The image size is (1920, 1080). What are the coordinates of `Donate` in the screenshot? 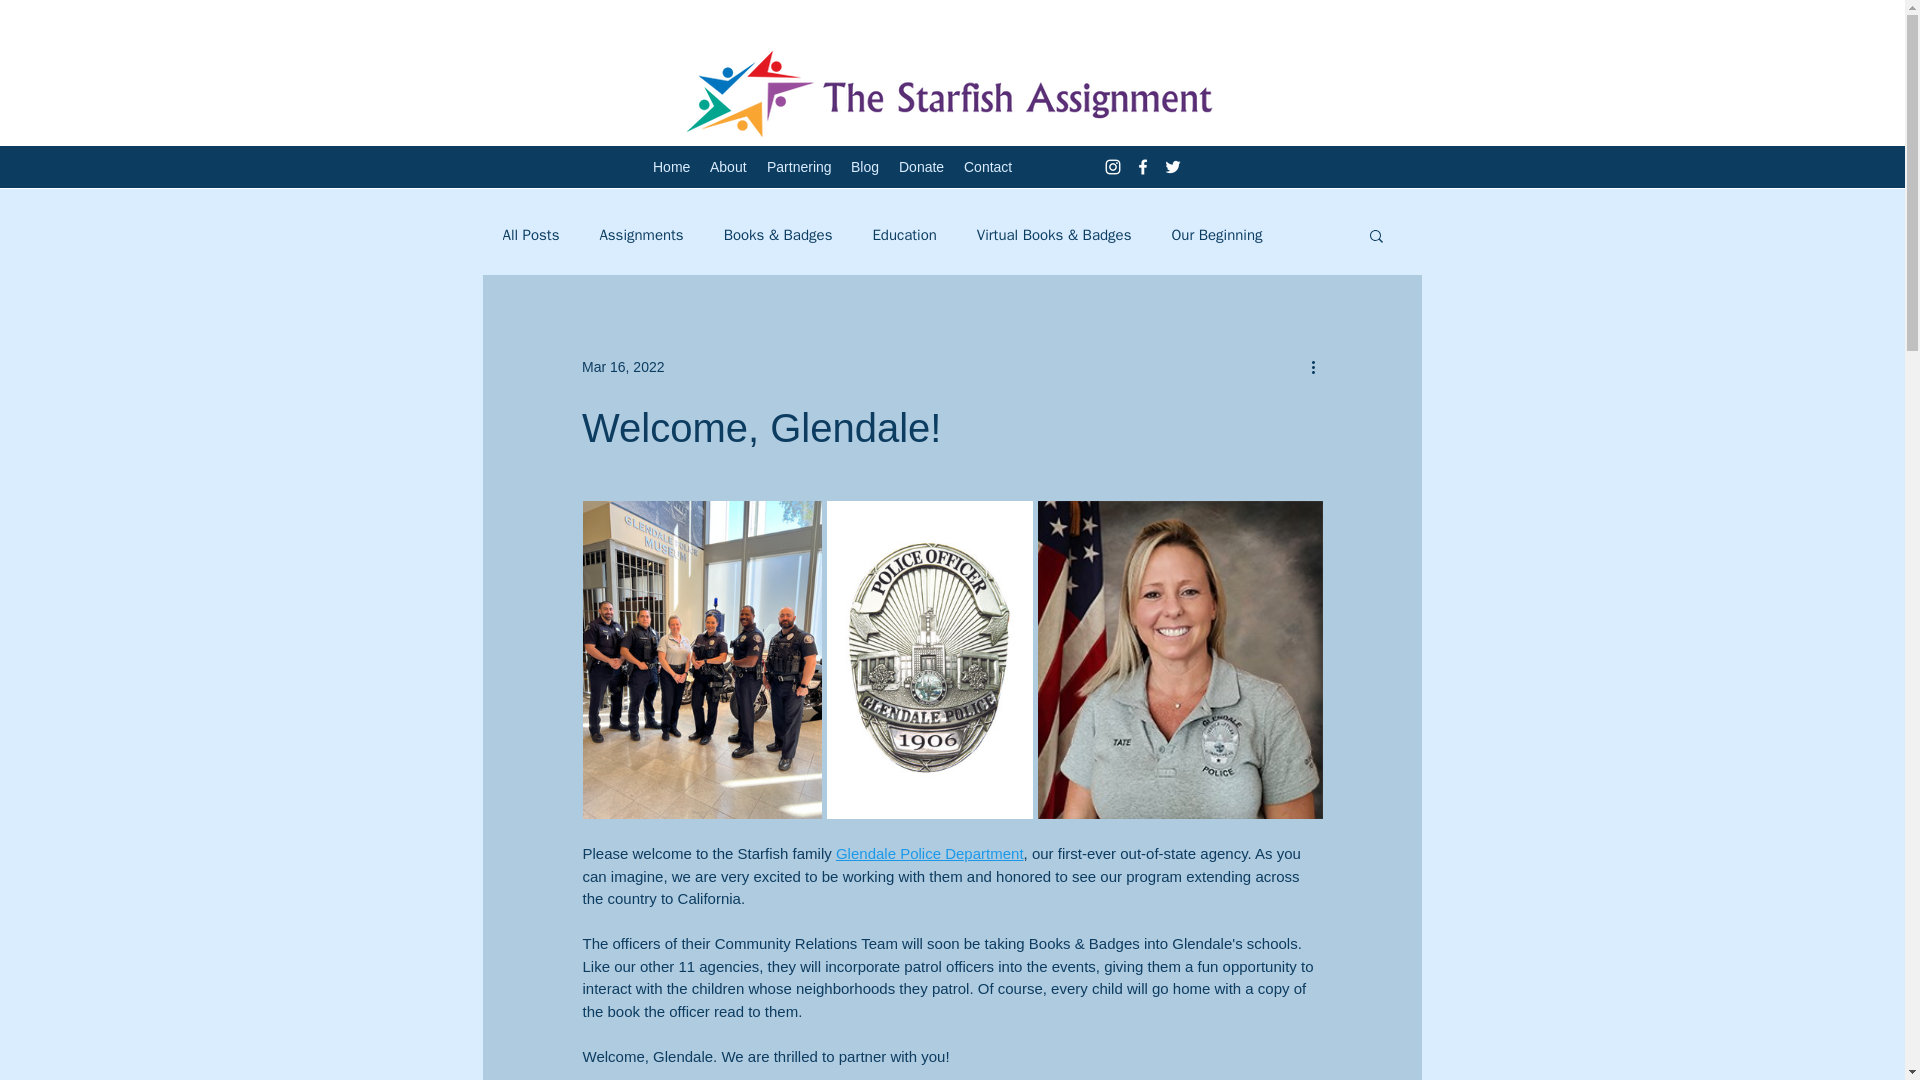 It's located at (921, 167).